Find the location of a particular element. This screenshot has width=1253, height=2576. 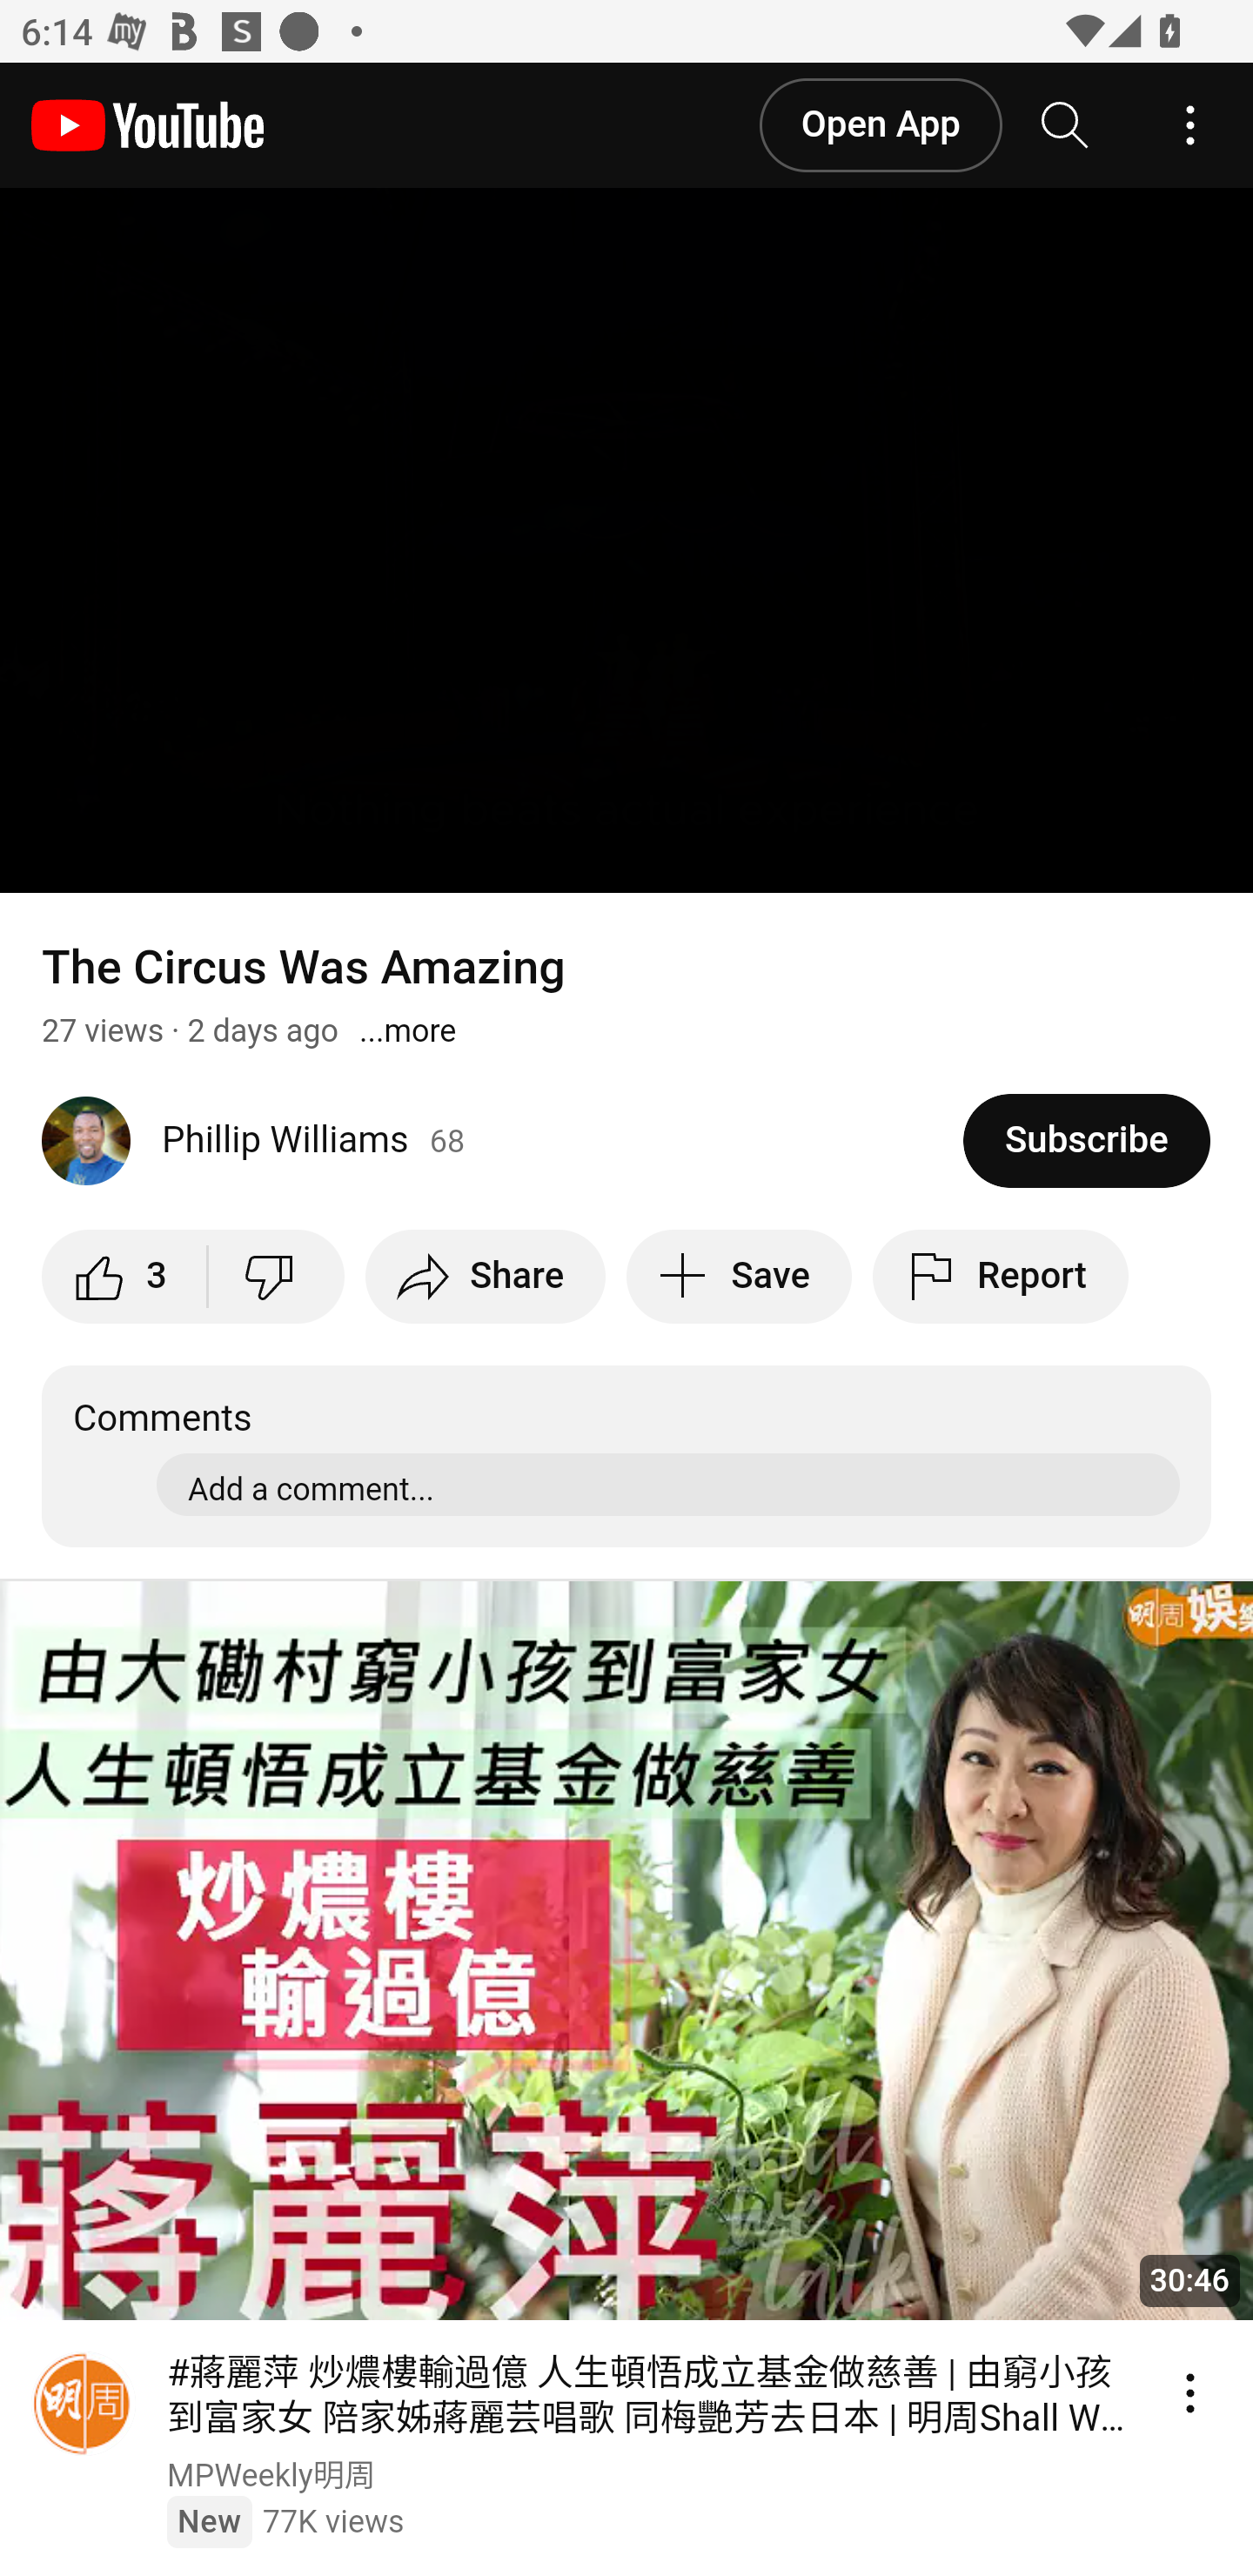

YouTube is located at coordinates (147, 125).